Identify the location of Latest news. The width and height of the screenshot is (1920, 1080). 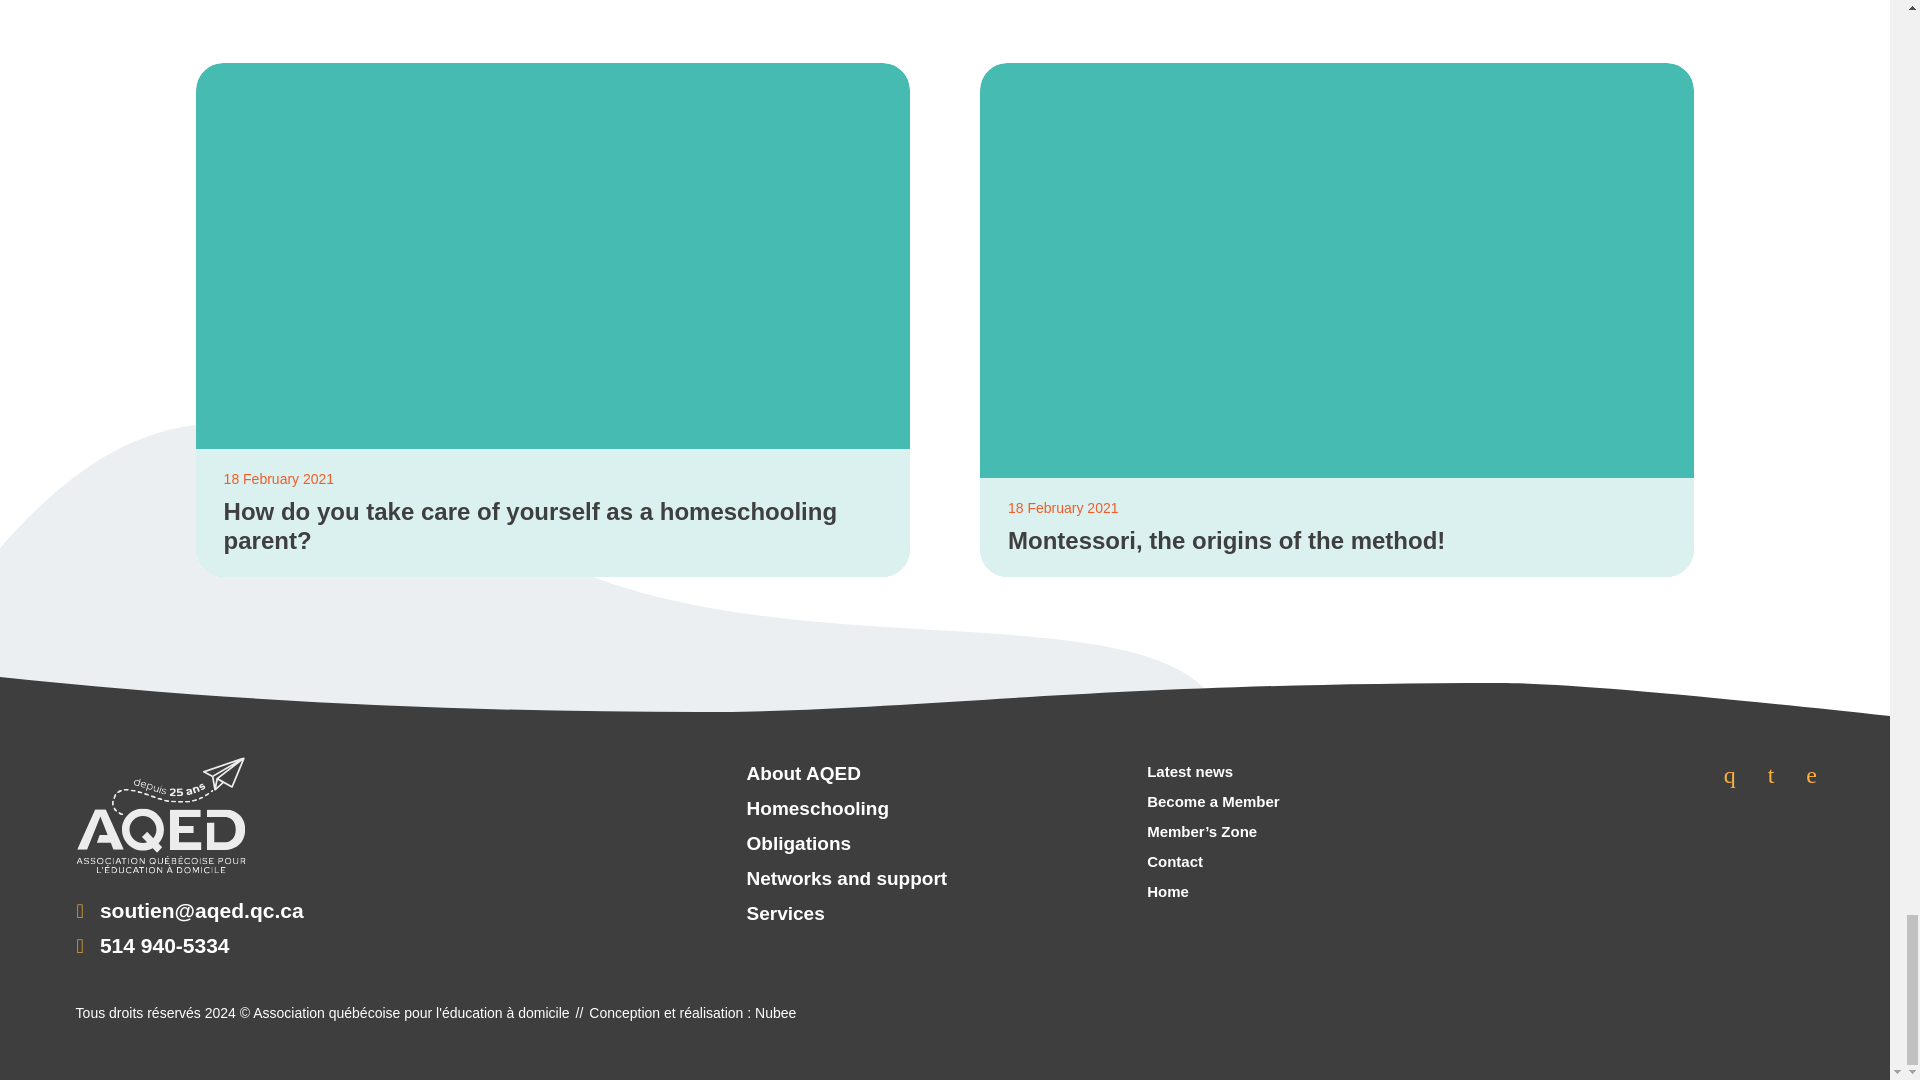
(1213, 772).